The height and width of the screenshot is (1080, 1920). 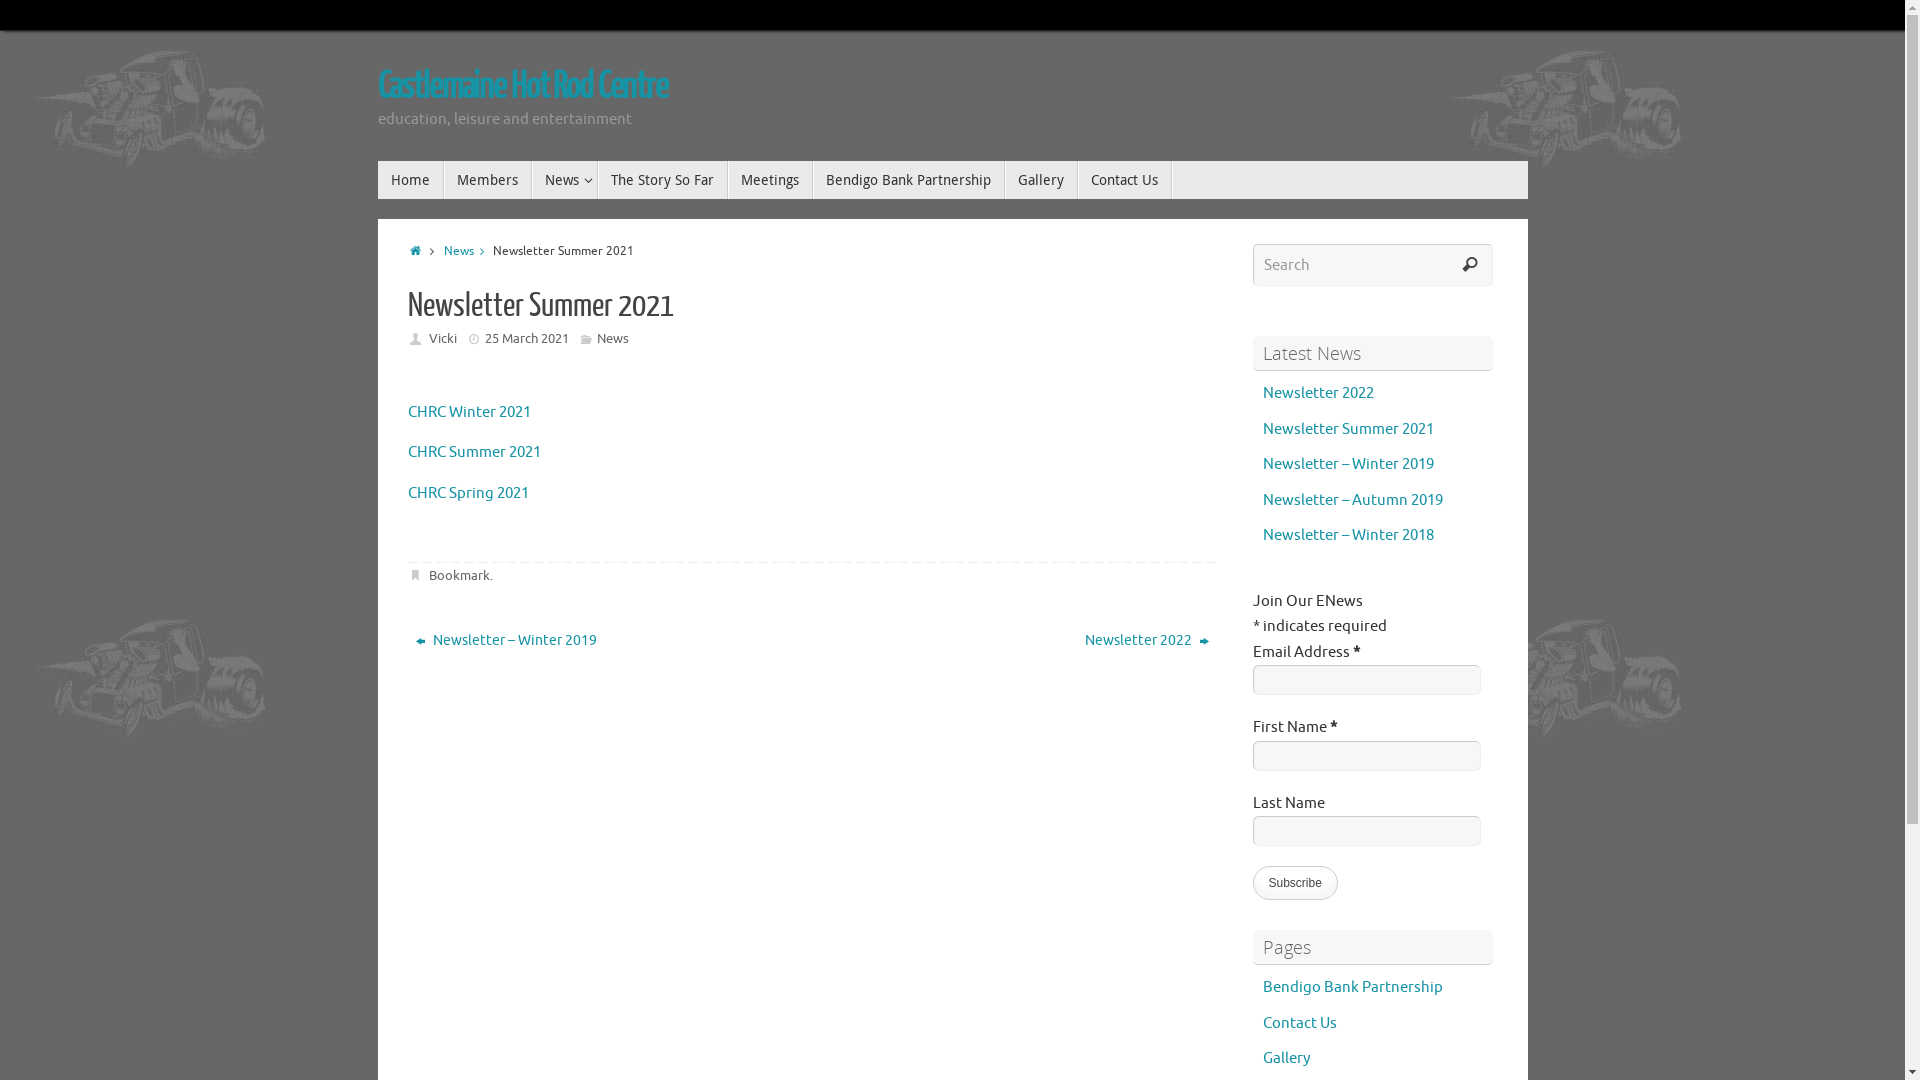 What do you see at coordinates (468, 494) in the screenshot?
I see `CHRC Spring 2021` at bounding box center [468, 494].